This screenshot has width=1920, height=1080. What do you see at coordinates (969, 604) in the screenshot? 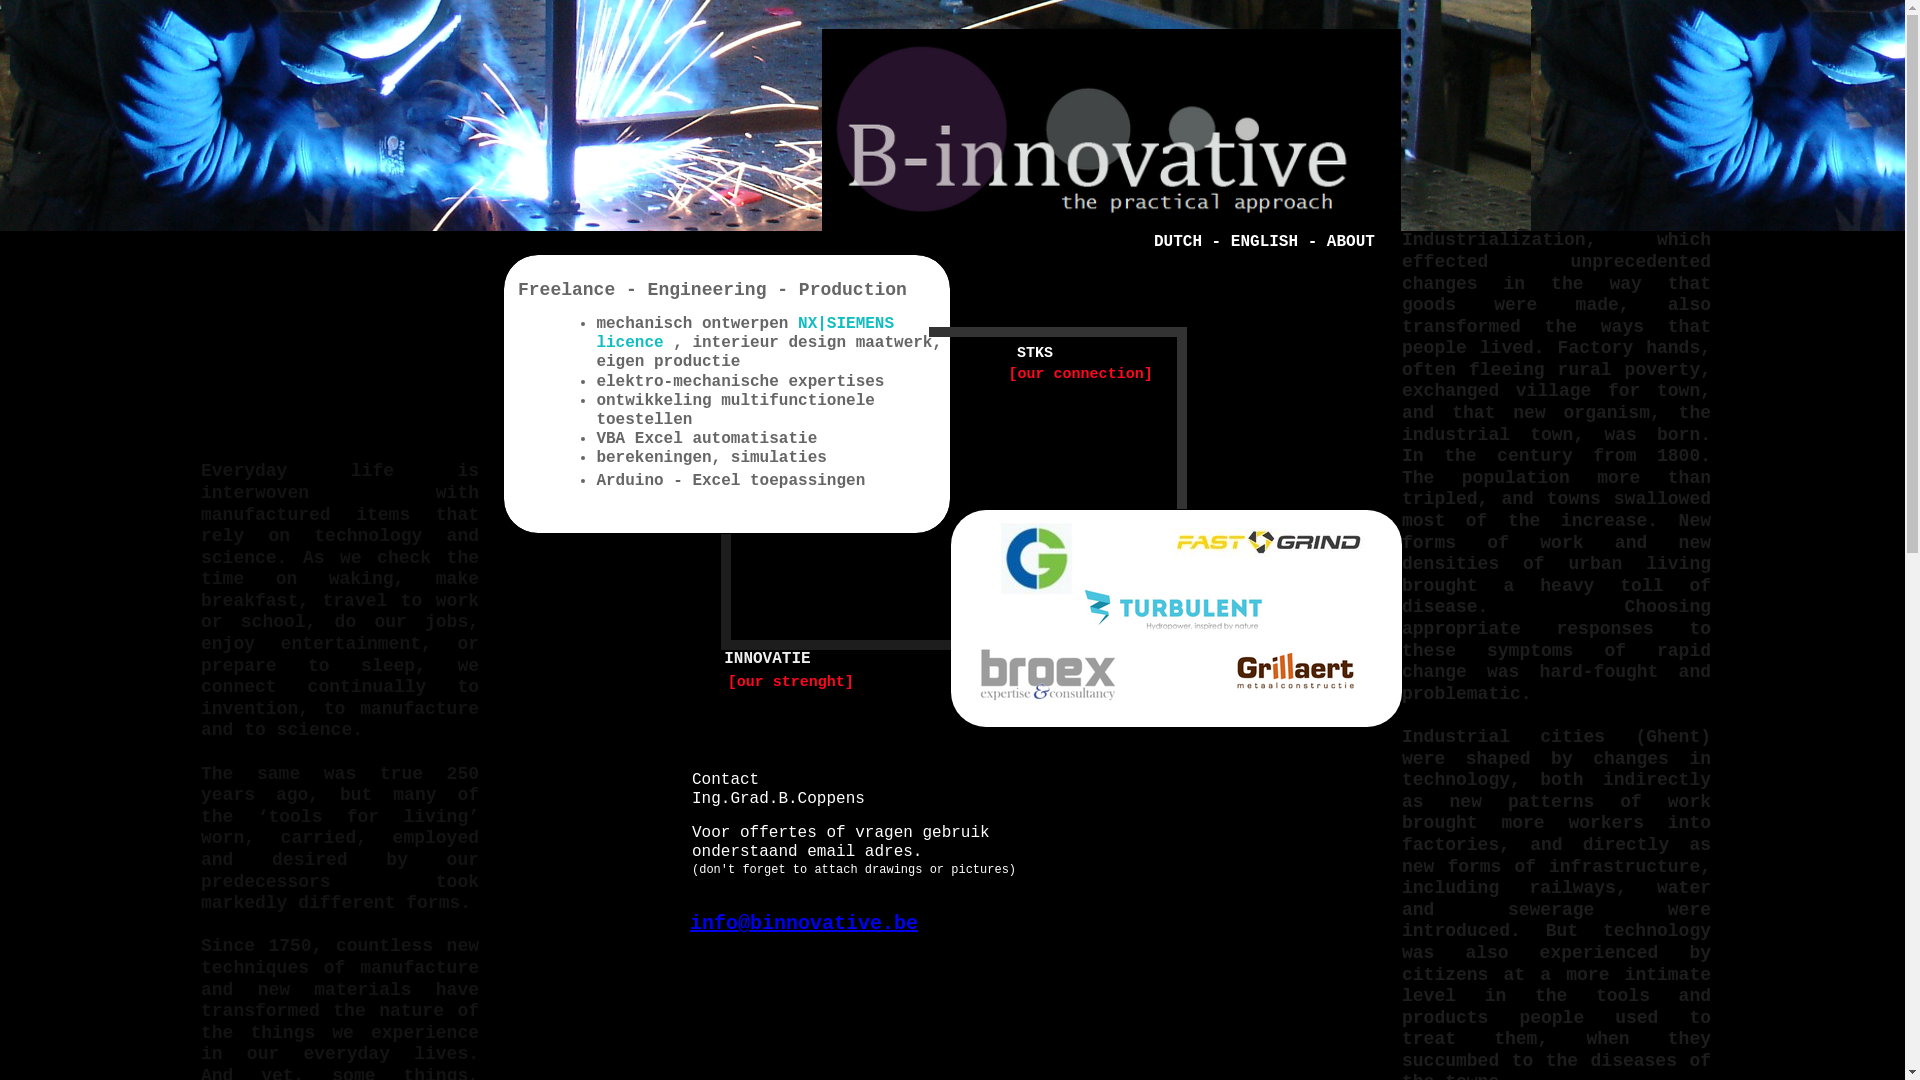
I see `   ` at bounding box center [969, 604].